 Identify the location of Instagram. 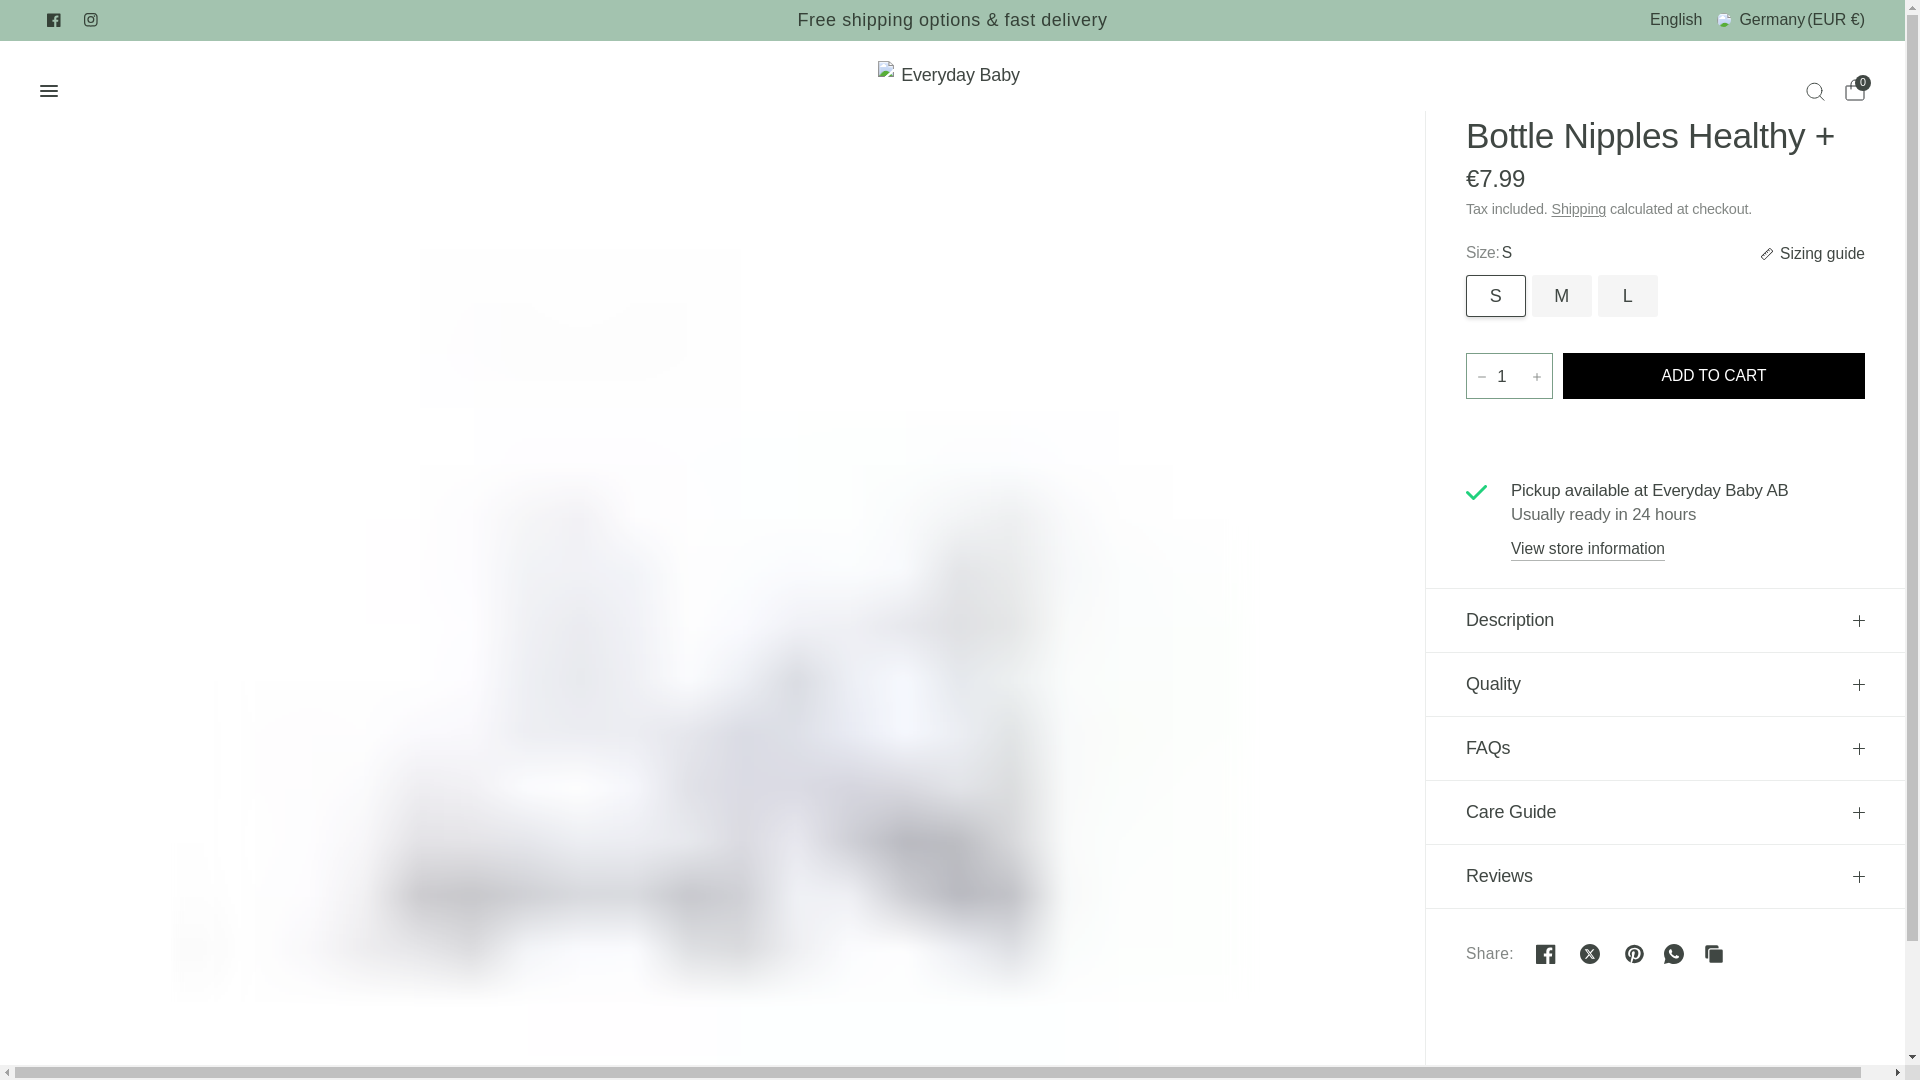
(90, 20).